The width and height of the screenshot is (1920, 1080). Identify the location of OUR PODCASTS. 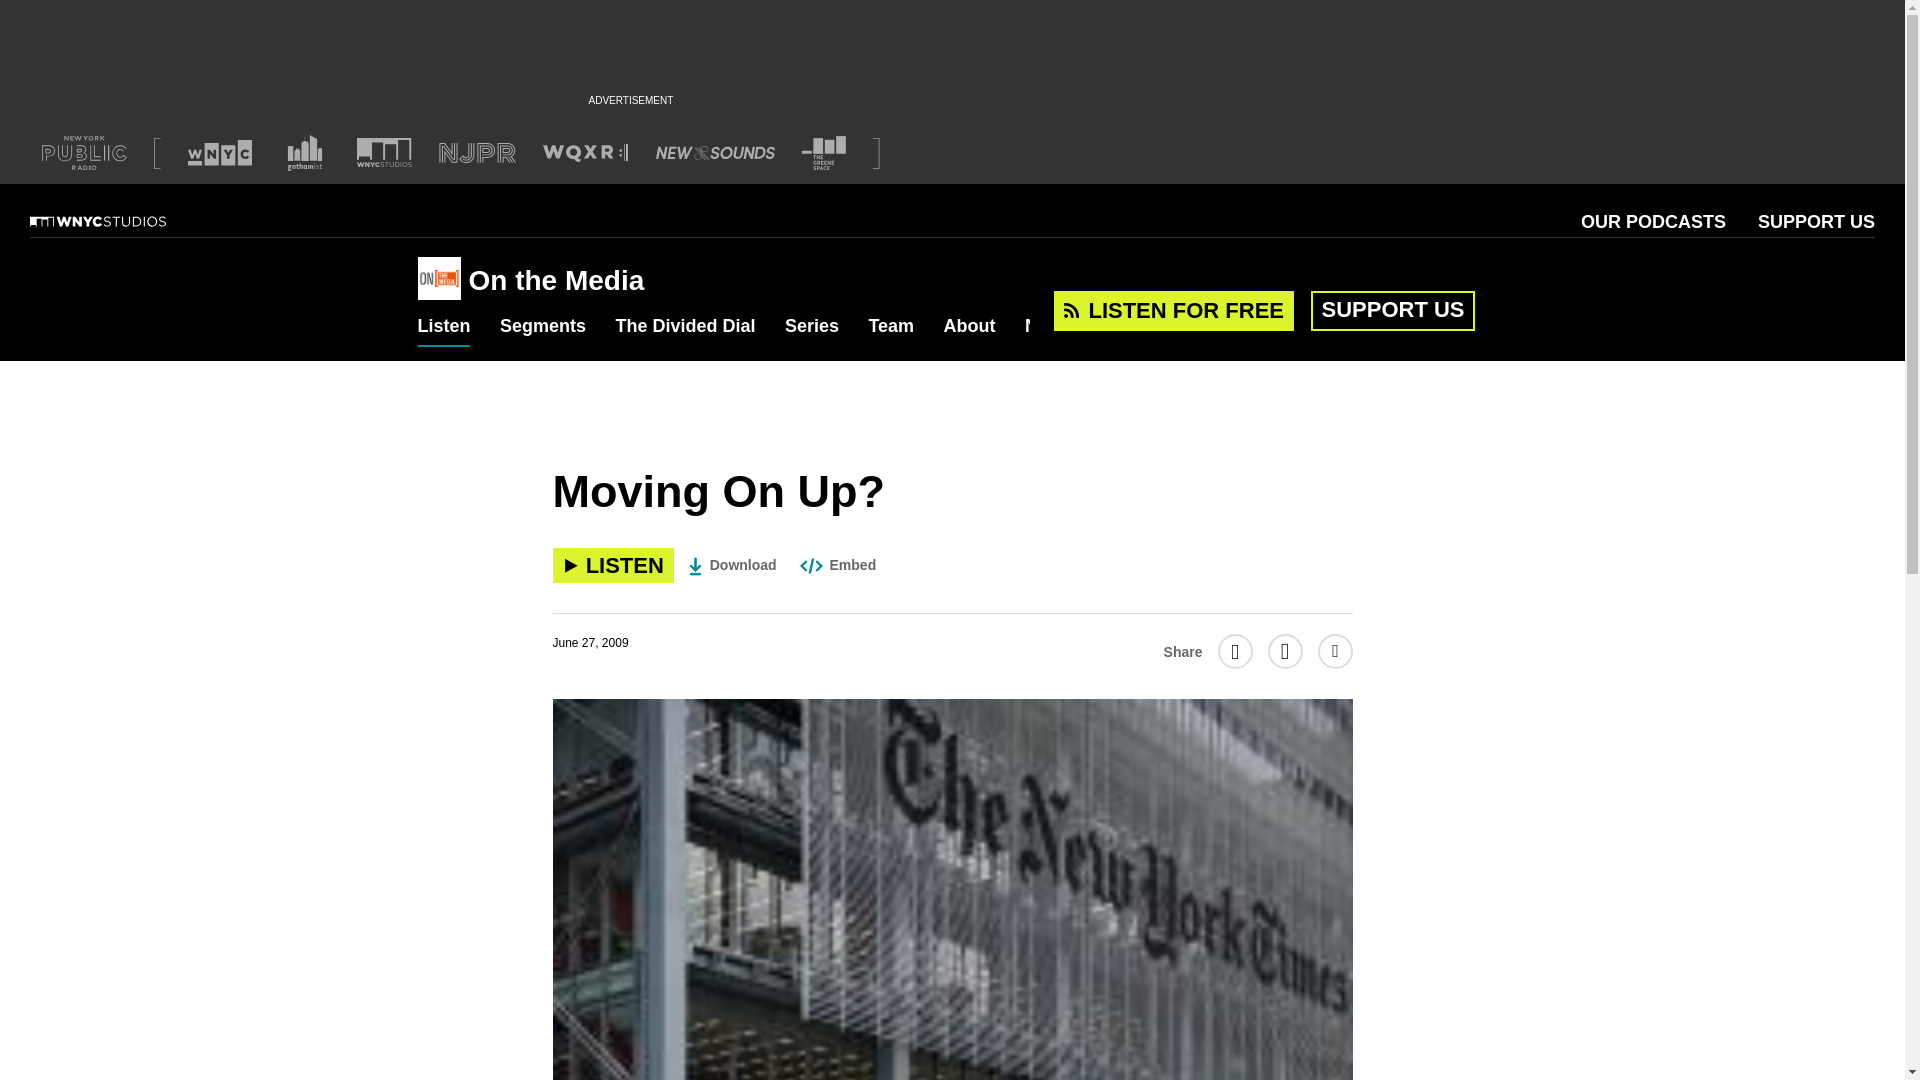
(1653, 222).